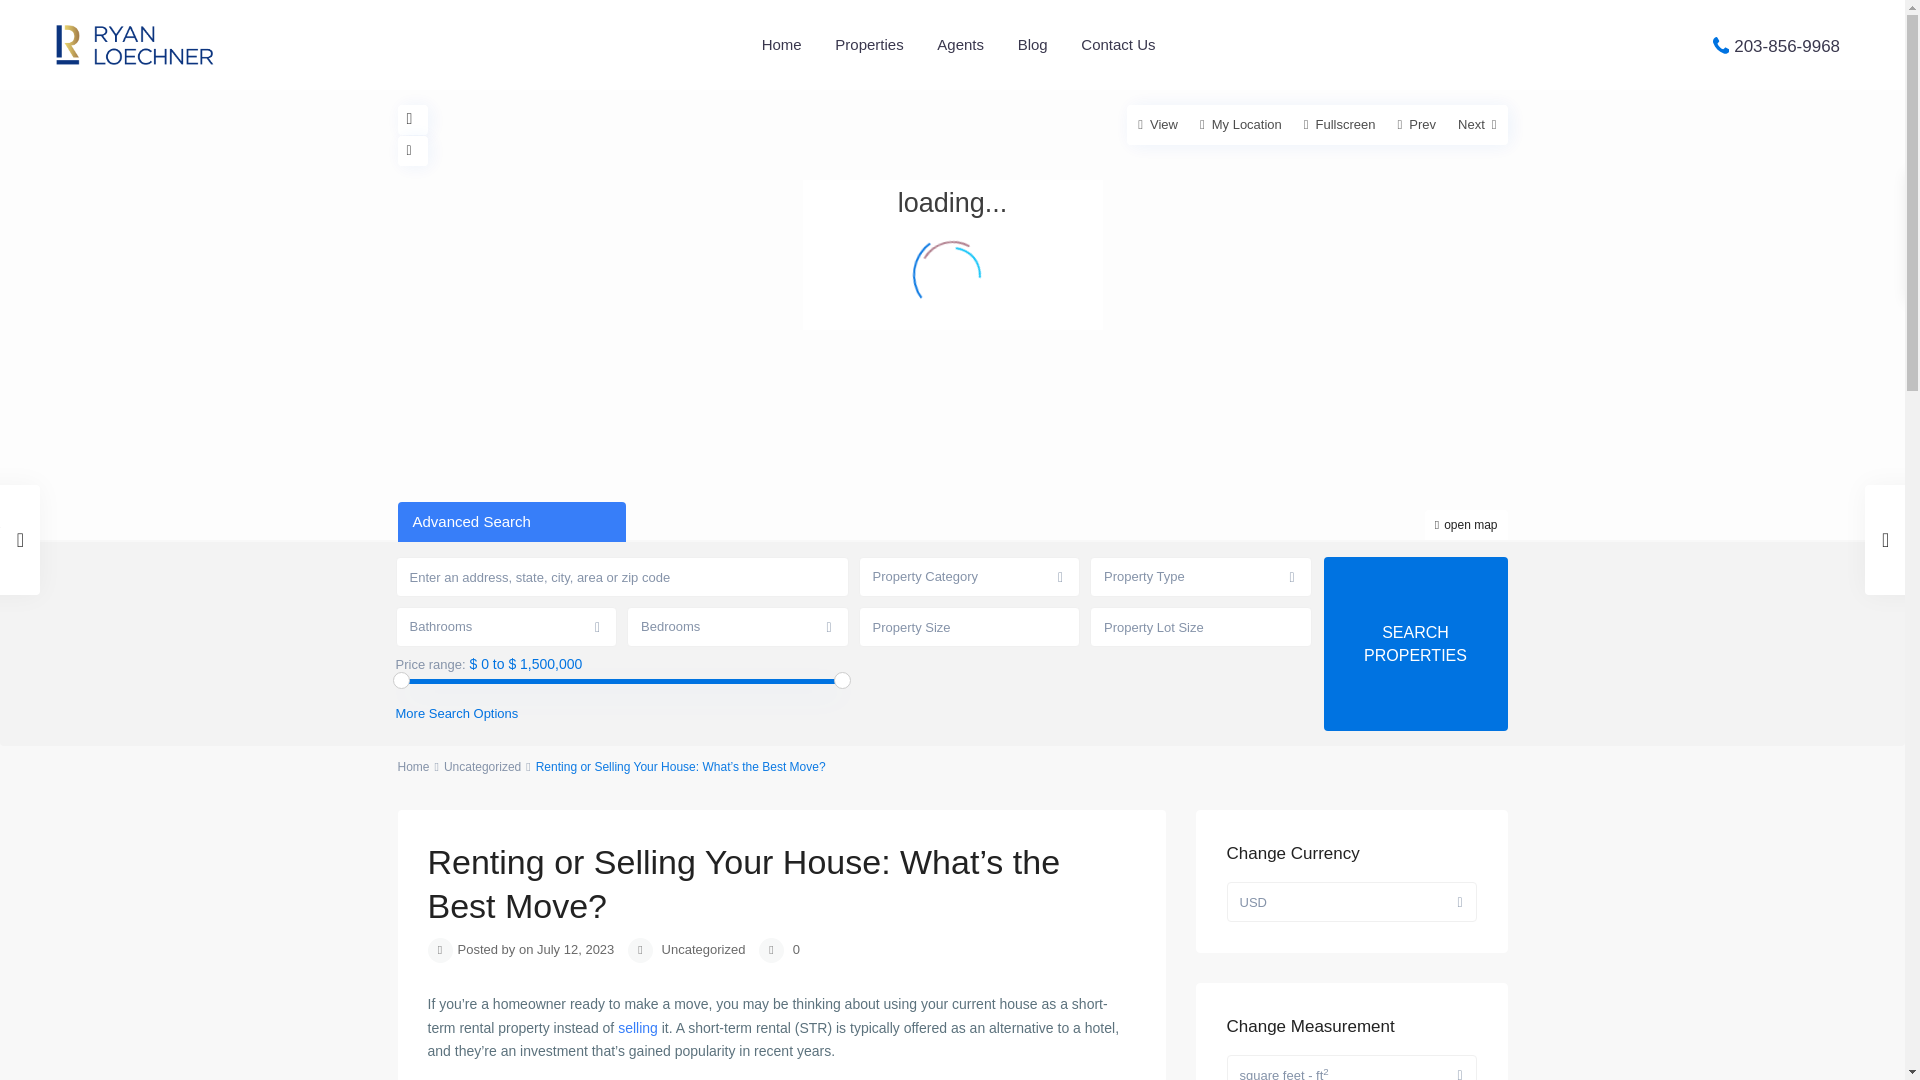 This screenshot has height=1080, width=1920. What do you see at coordinates (960, 44) in the screenshot?
I see `Agents` at bounding box center [960, 44].